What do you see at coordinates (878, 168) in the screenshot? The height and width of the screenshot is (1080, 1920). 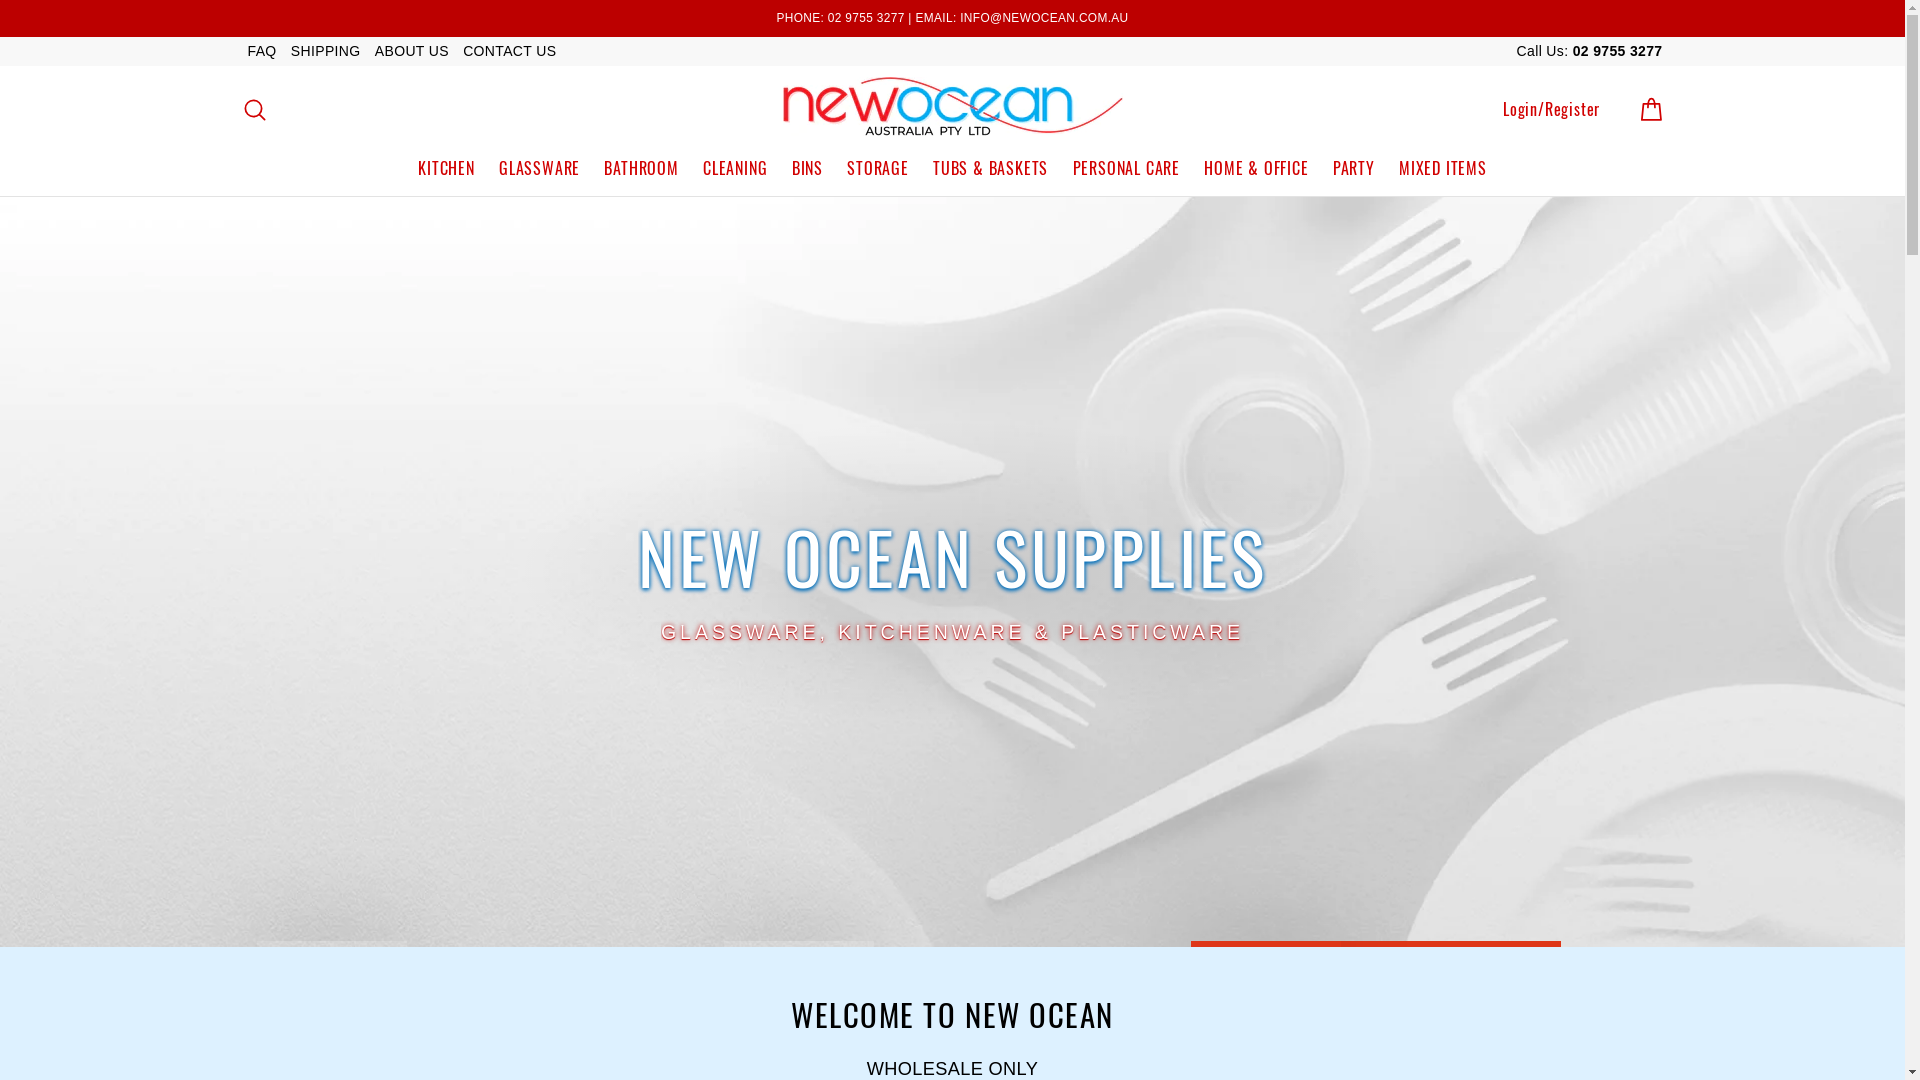 I see `STORAGE` at bounding box center [878, 168].